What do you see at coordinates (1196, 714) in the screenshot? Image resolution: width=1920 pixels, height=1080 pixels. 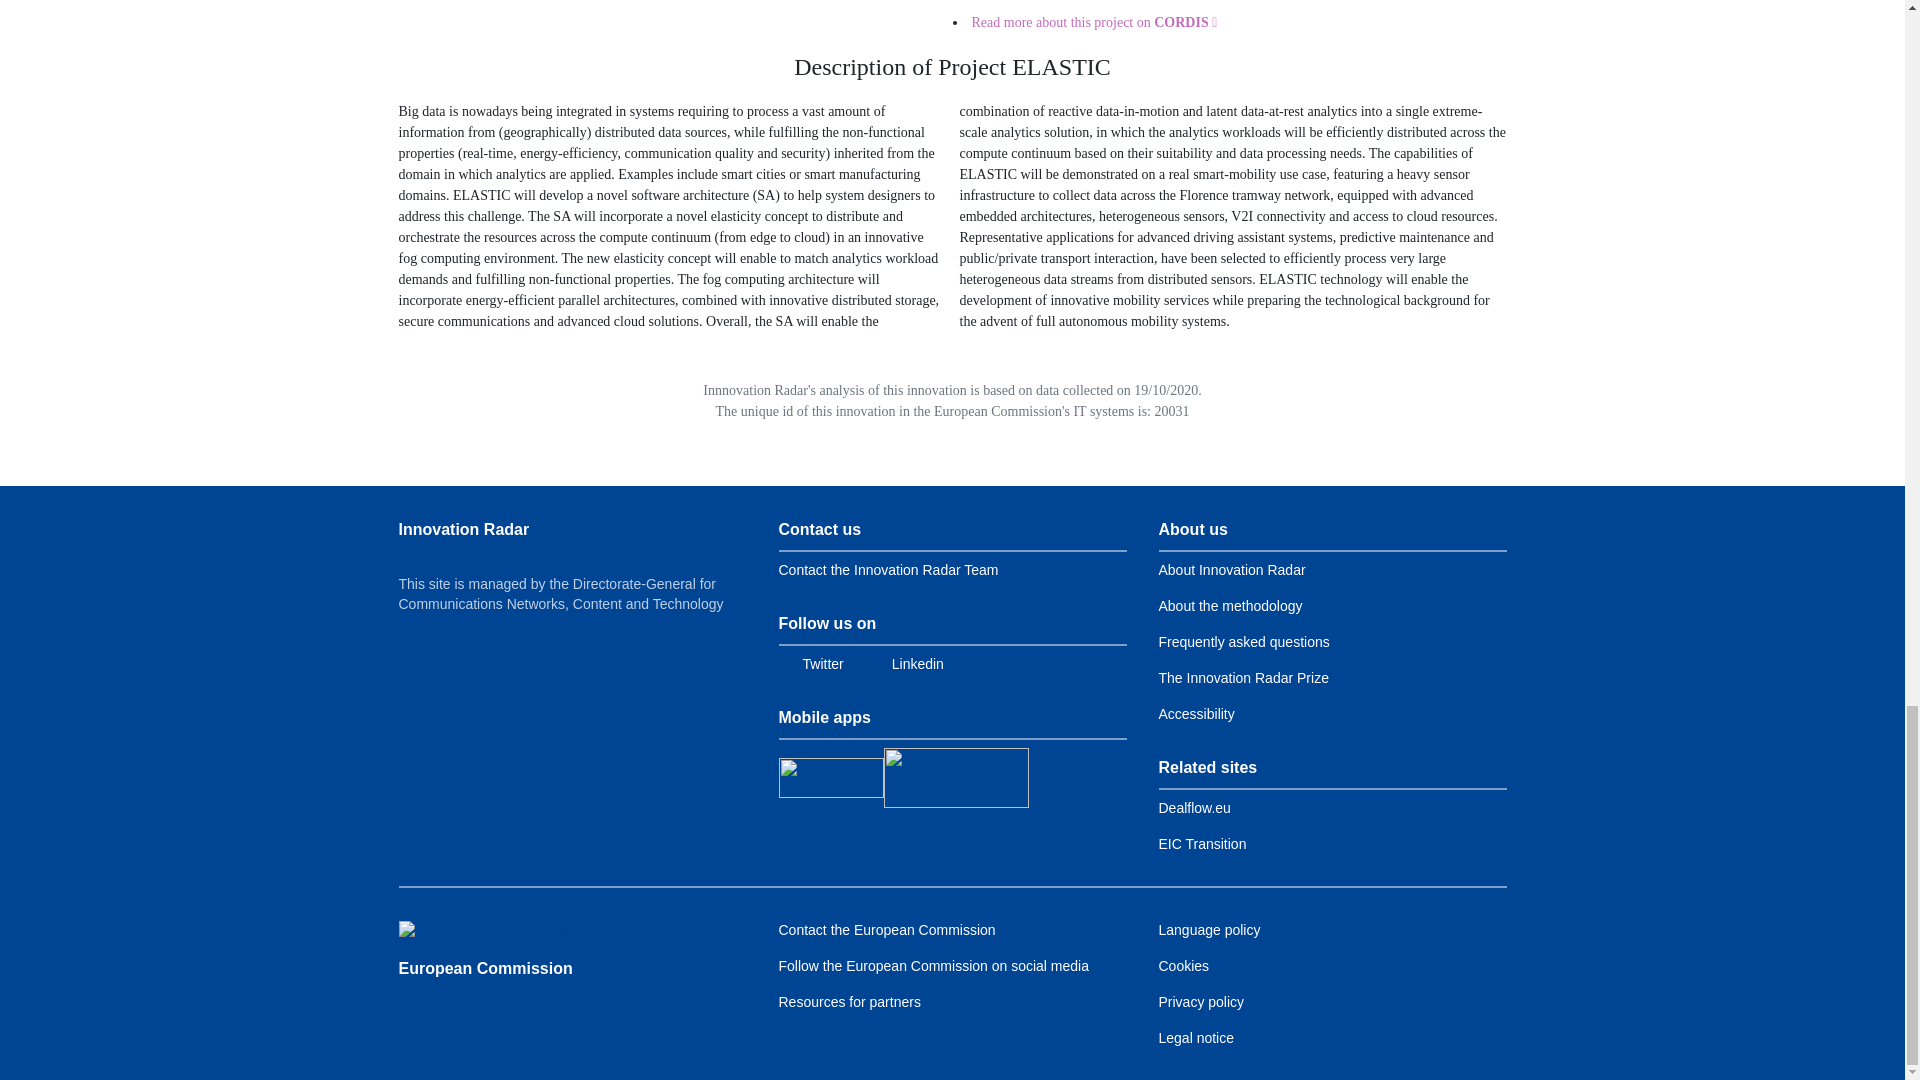 I see `Accessibility` at bounding box center [1196, 714].